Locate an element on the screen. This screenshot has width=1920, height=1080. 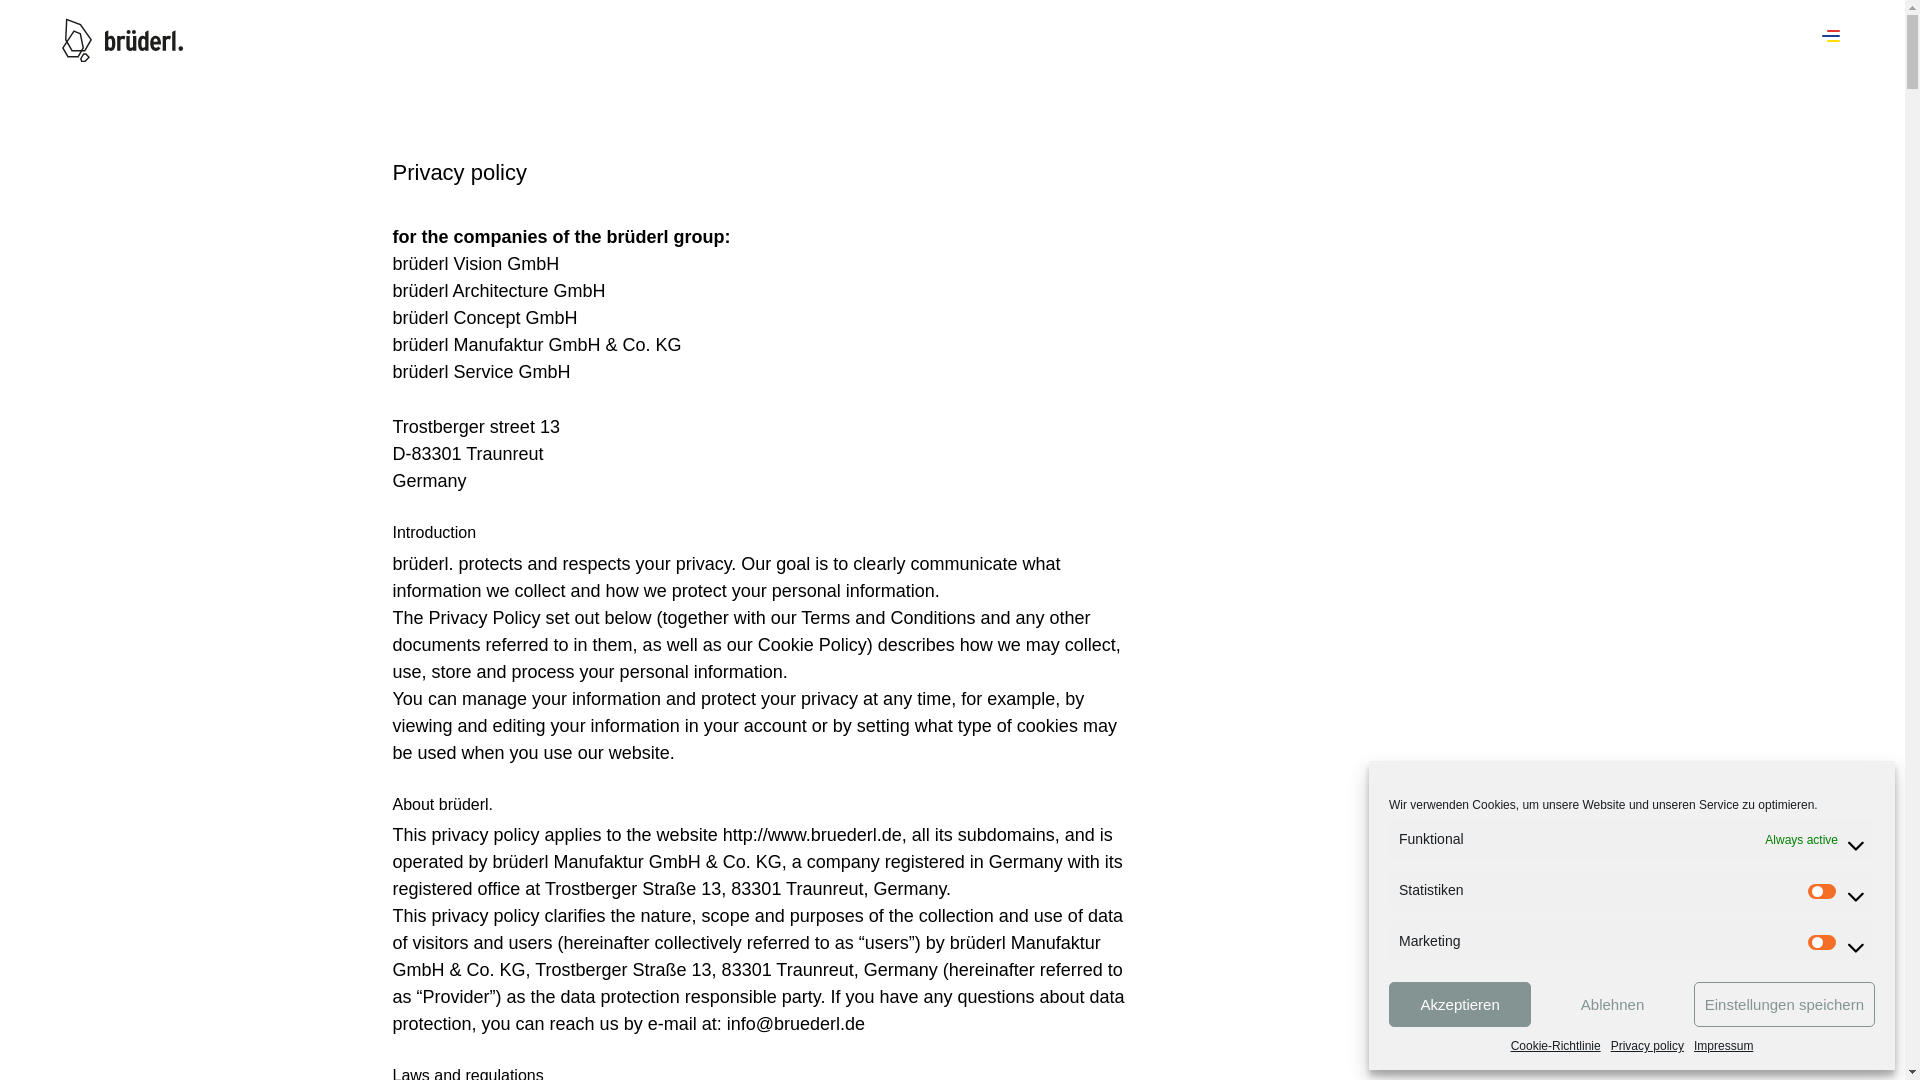
Akzeptieren is located at coordinates (1459, 1004).